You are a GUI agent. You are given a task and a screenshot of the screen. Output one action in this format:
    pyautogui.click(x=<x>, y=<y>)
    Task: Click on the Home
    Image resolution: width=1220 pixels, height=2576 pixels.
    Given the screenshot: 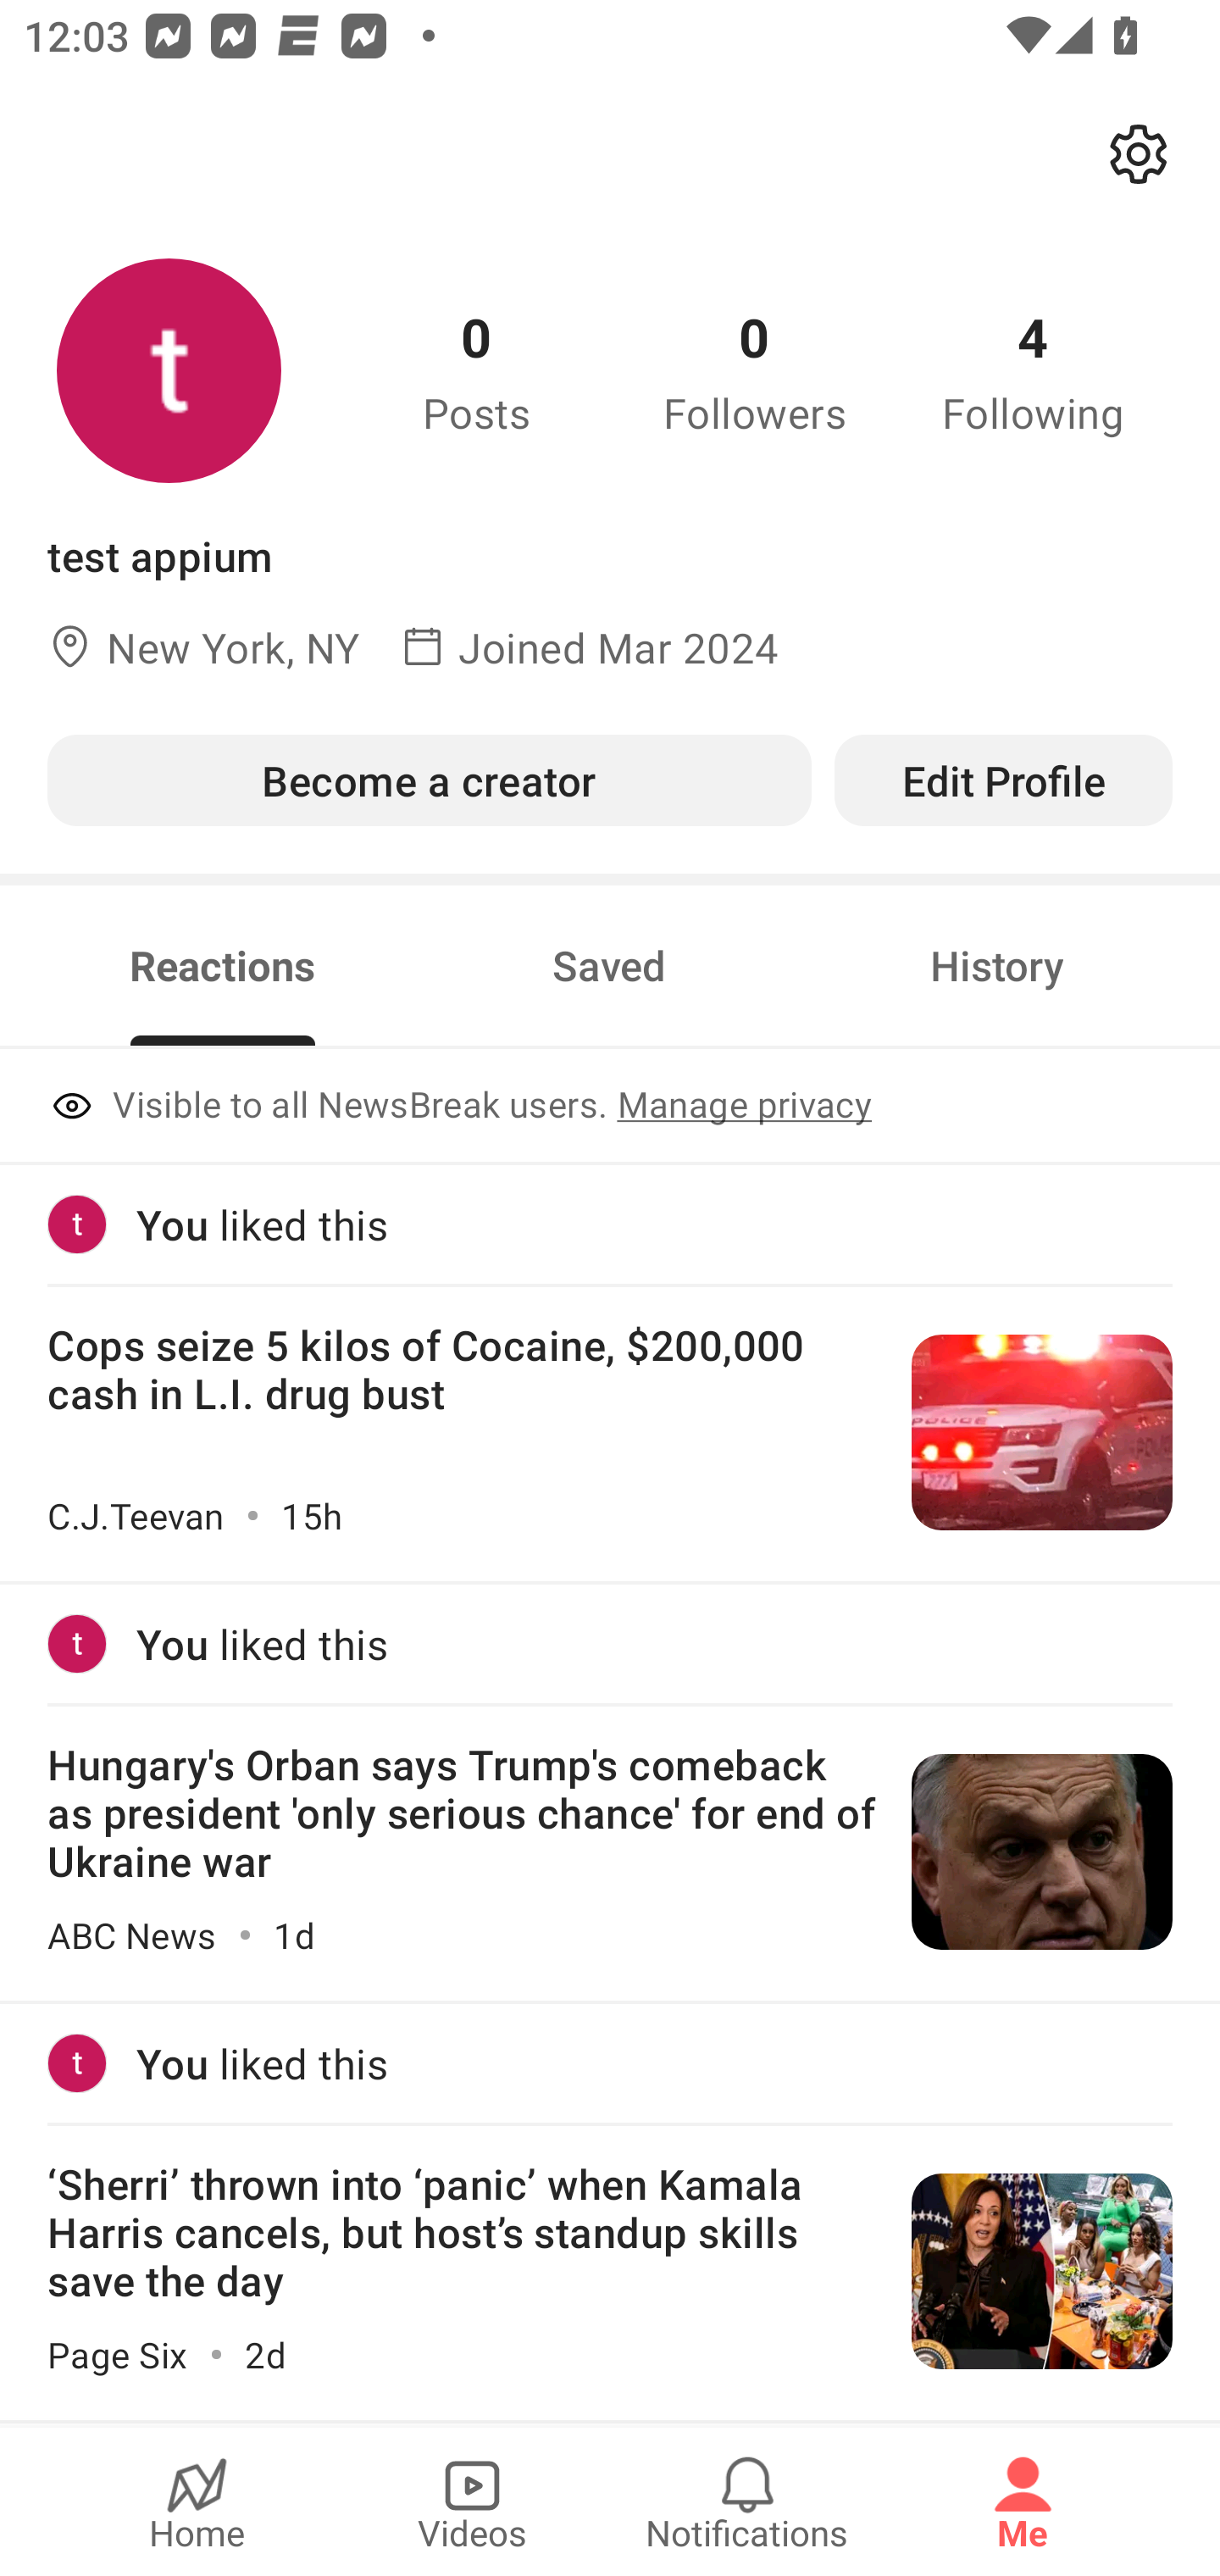 What is the action you would take?
    pyautogui.click(x=197, y=2501)
    